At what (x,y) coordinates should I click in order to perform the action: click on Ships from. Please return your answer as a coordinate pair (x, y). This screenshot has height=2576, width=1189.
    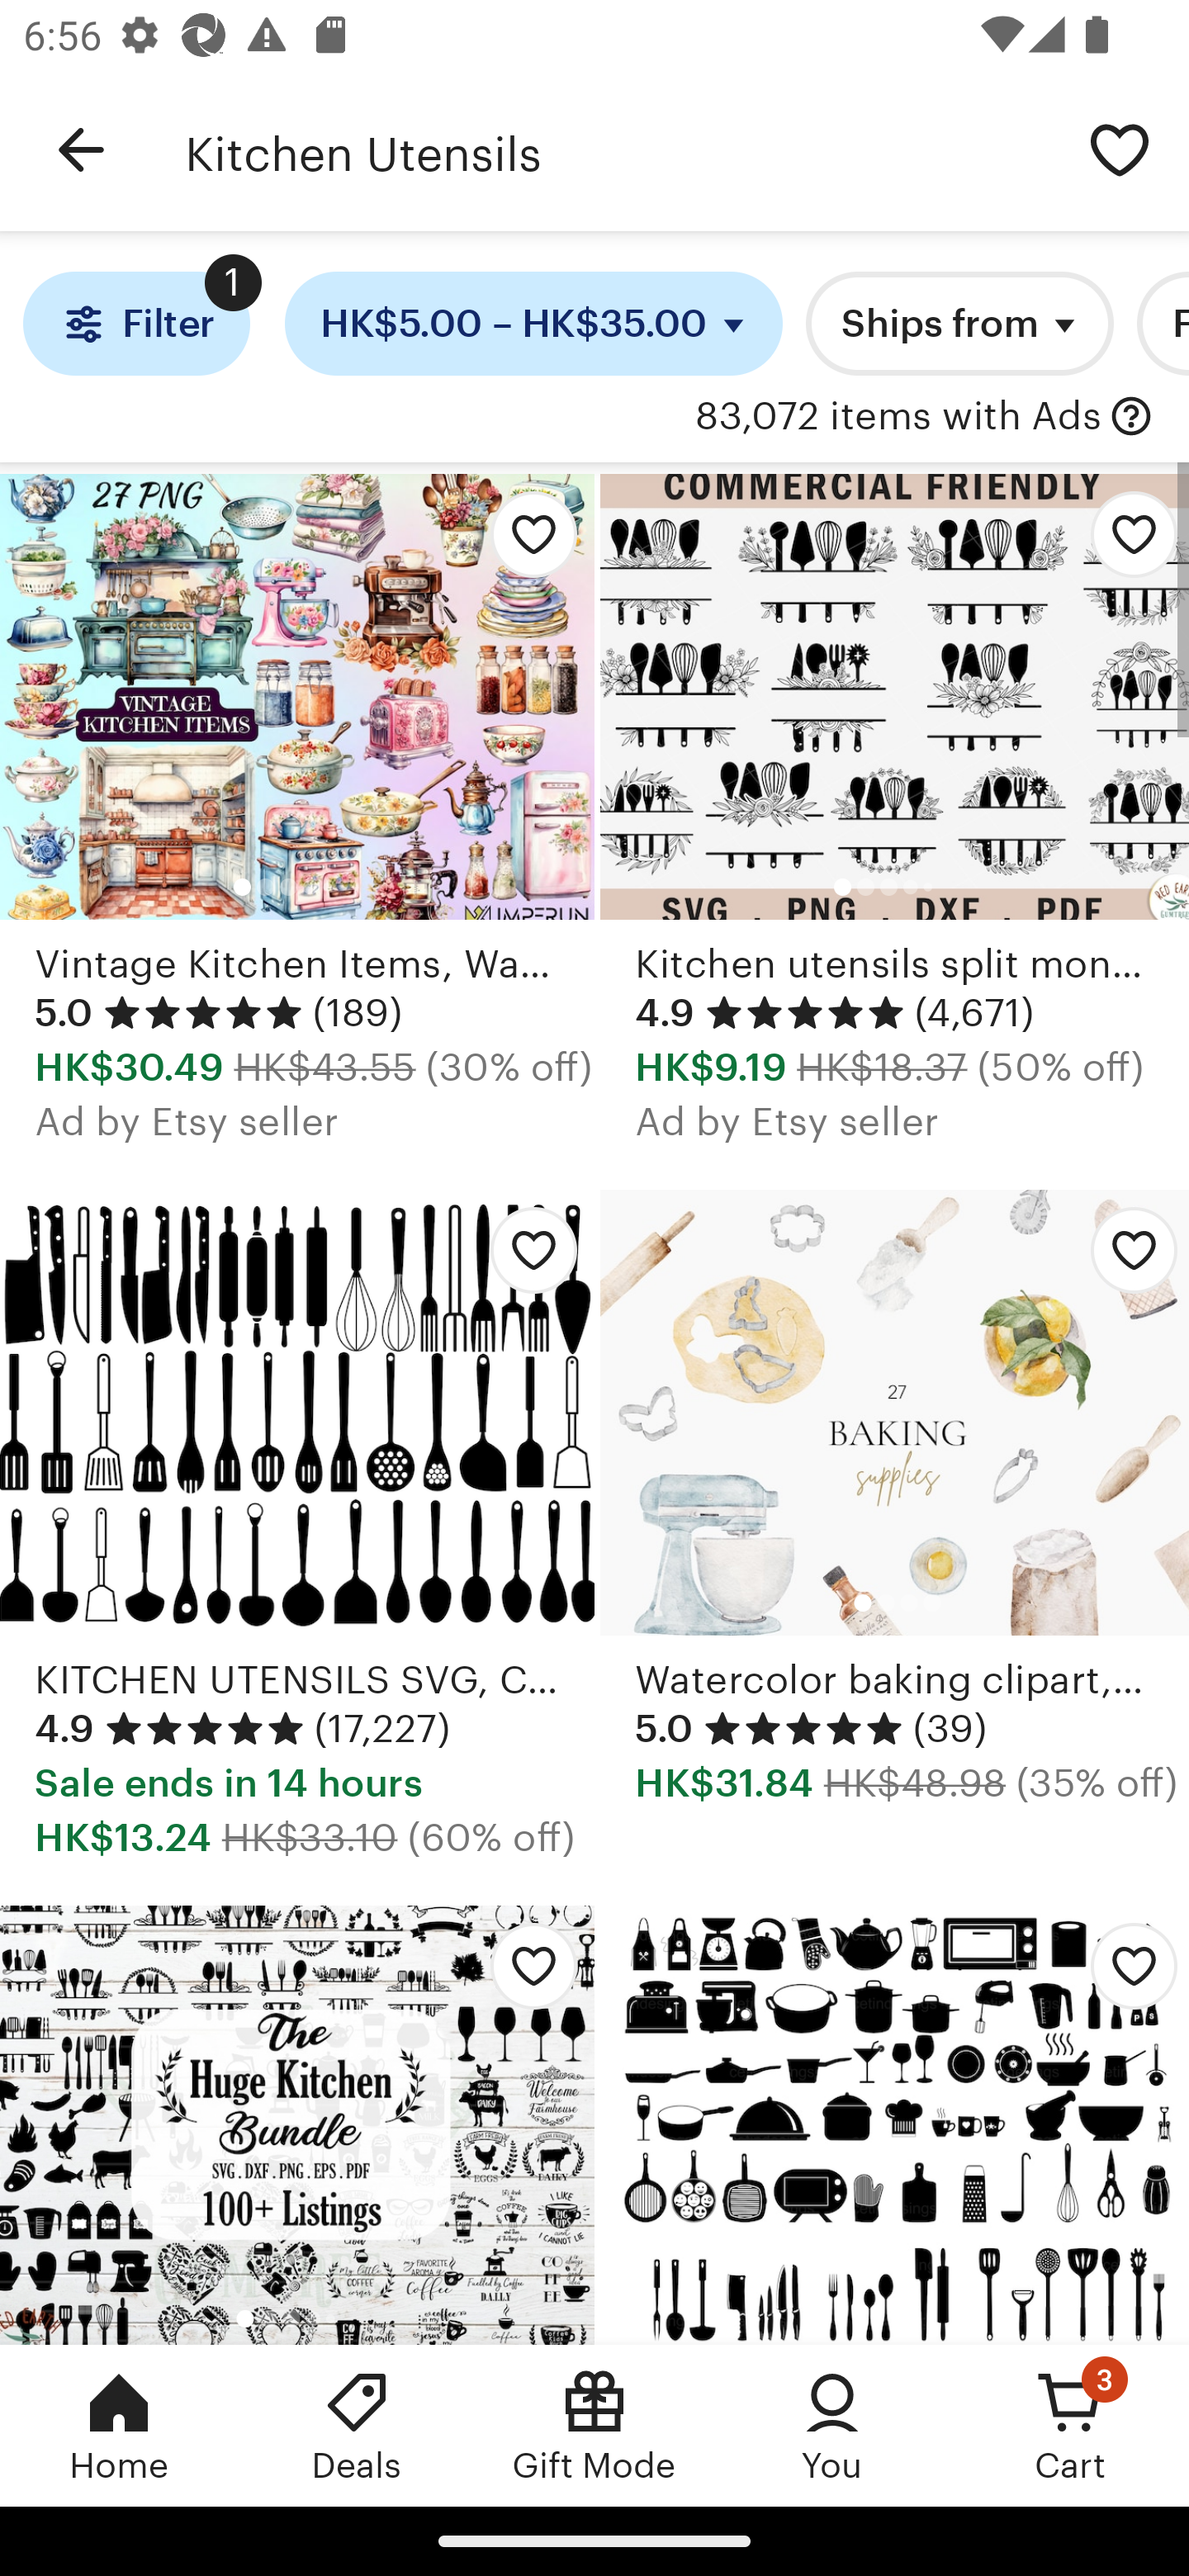
    Looking at the image, I should click on (959, 324).